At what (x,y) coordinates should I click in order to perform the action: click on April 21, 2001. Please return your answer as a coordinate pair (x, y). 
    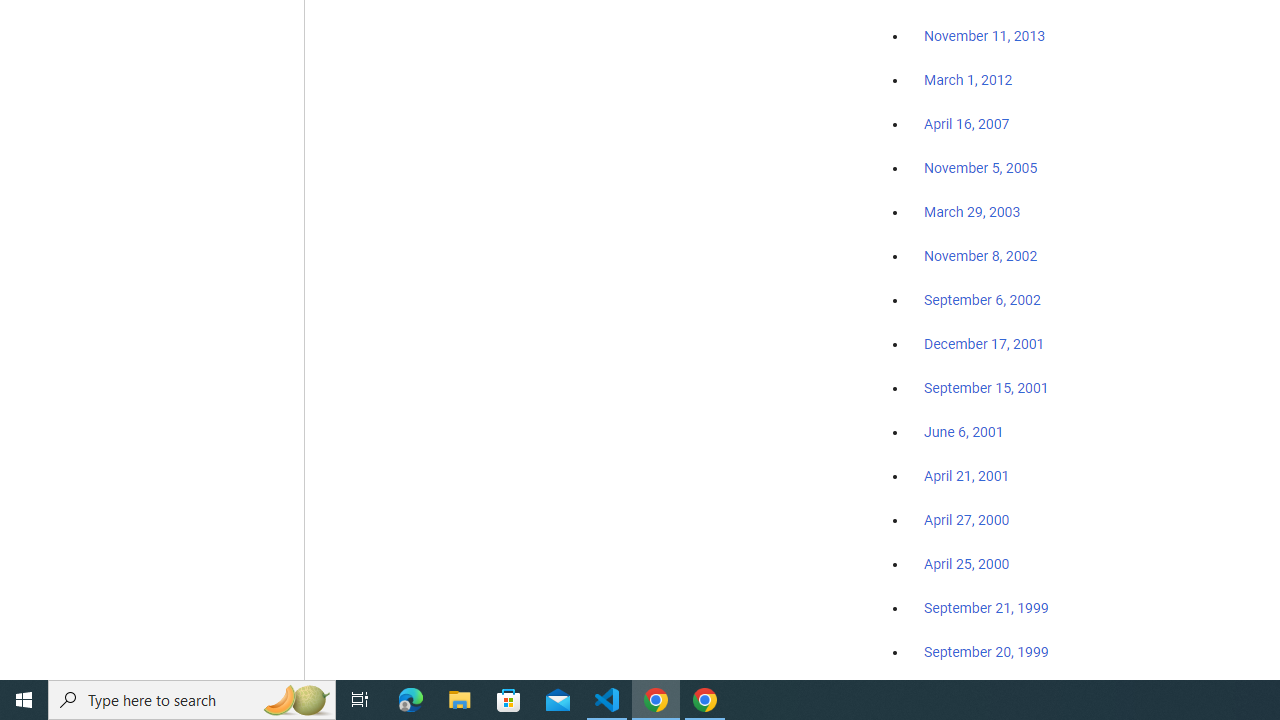
    Looking at the image, I should click on (966, 476).